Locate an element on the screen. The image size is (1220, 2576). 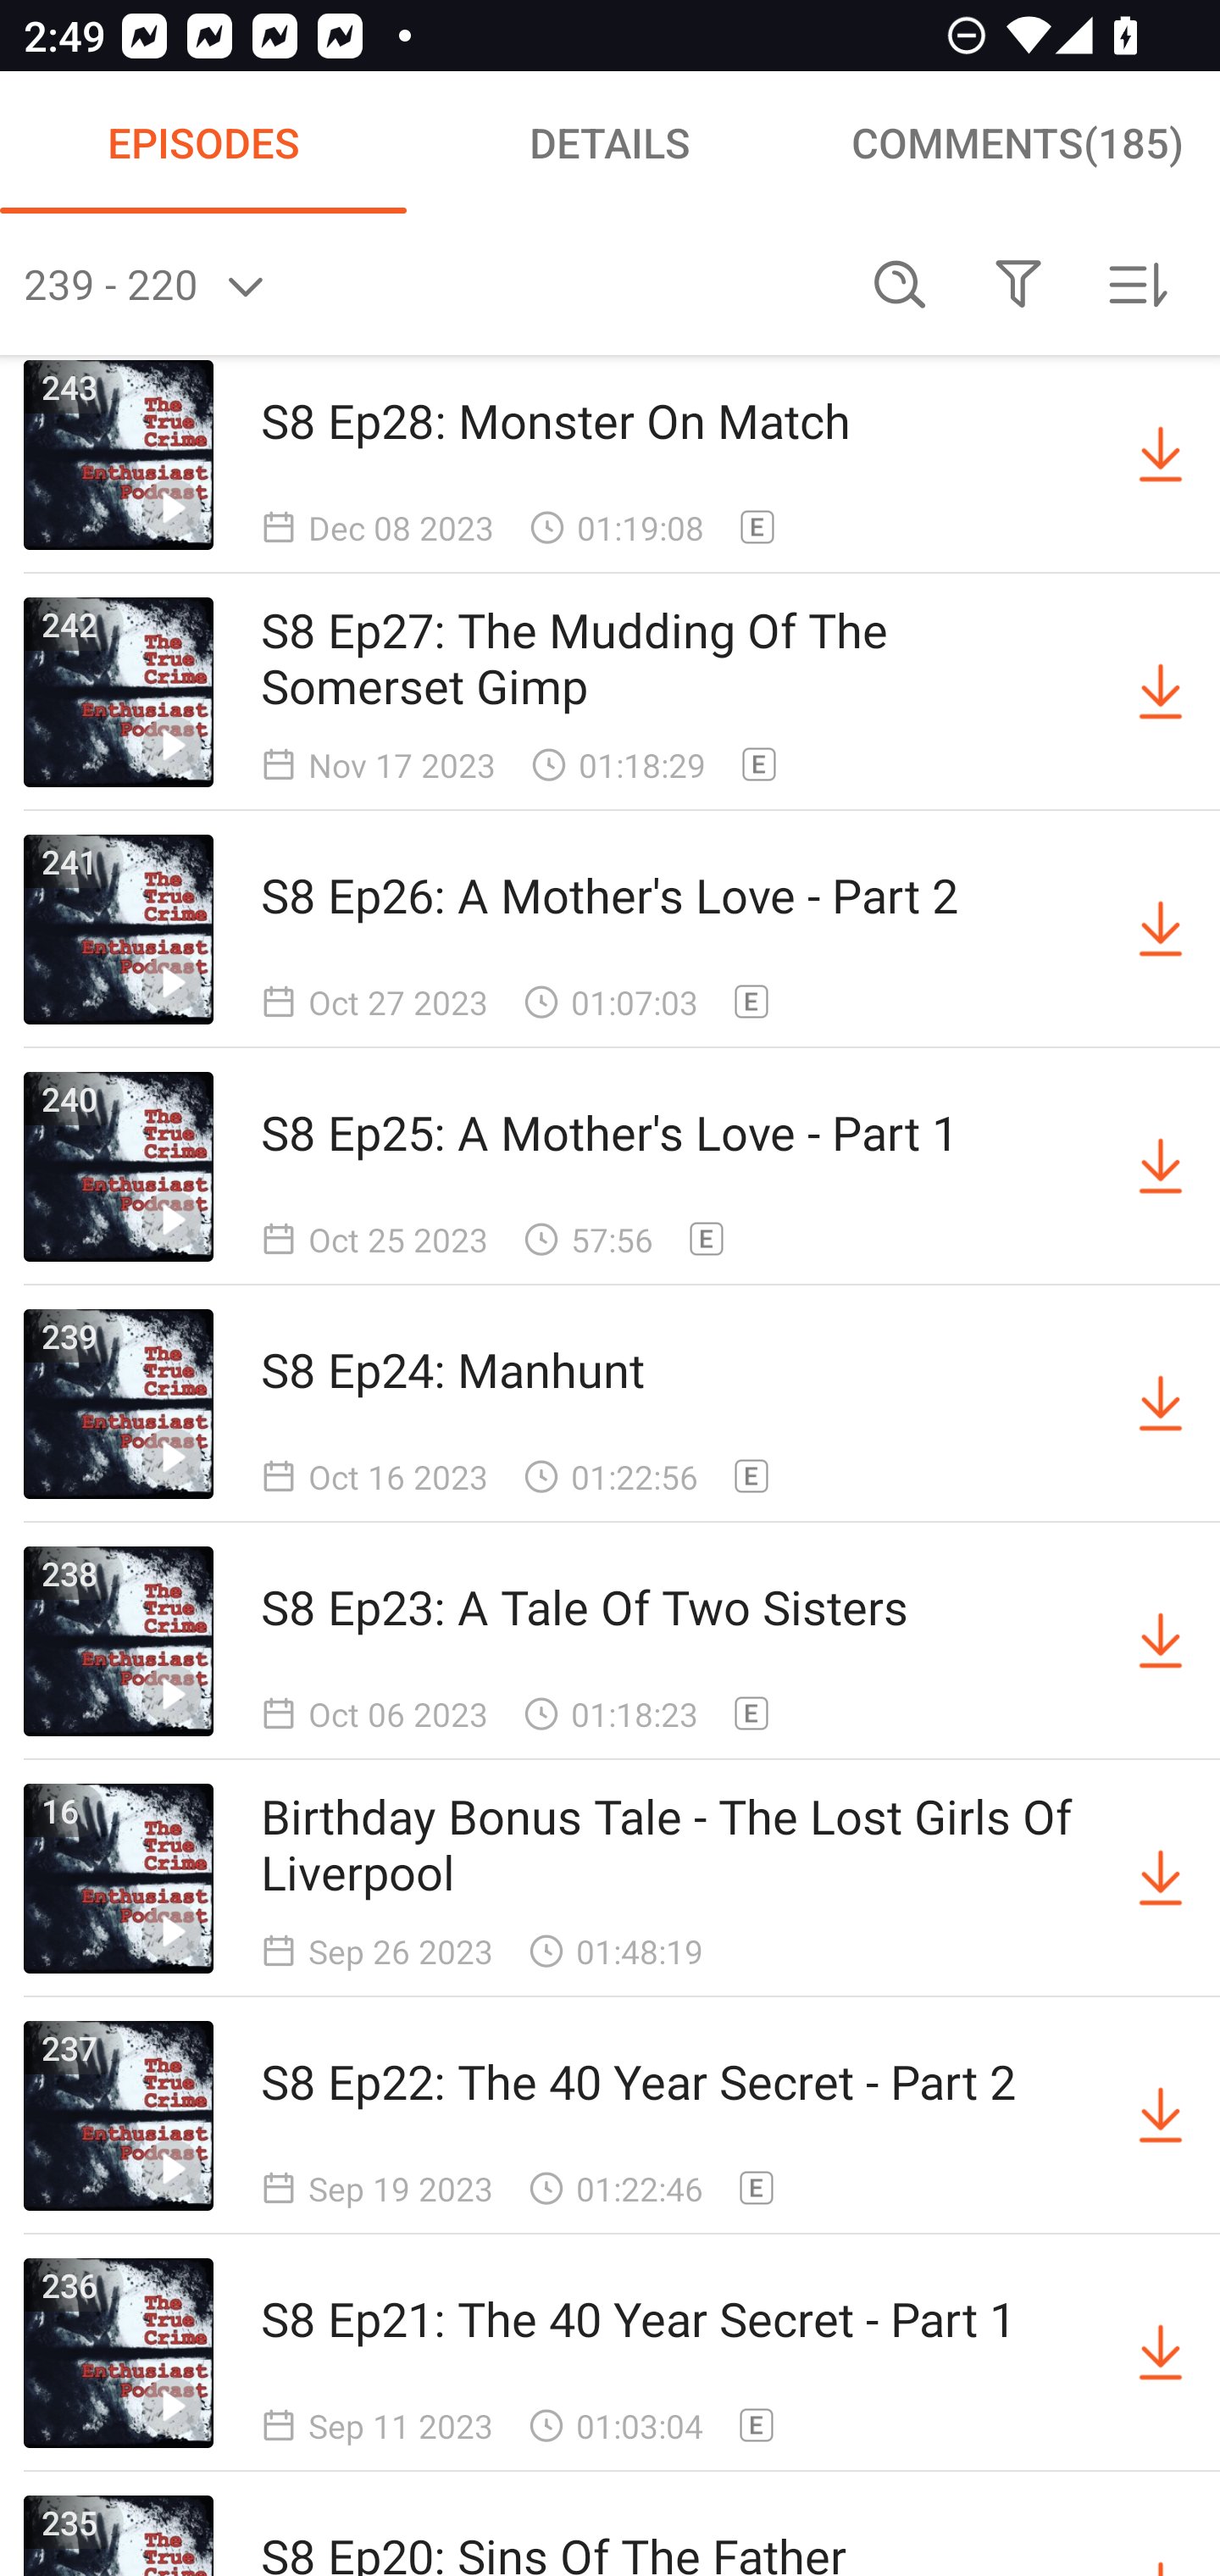
 Search is located at coordinates (900, 285).